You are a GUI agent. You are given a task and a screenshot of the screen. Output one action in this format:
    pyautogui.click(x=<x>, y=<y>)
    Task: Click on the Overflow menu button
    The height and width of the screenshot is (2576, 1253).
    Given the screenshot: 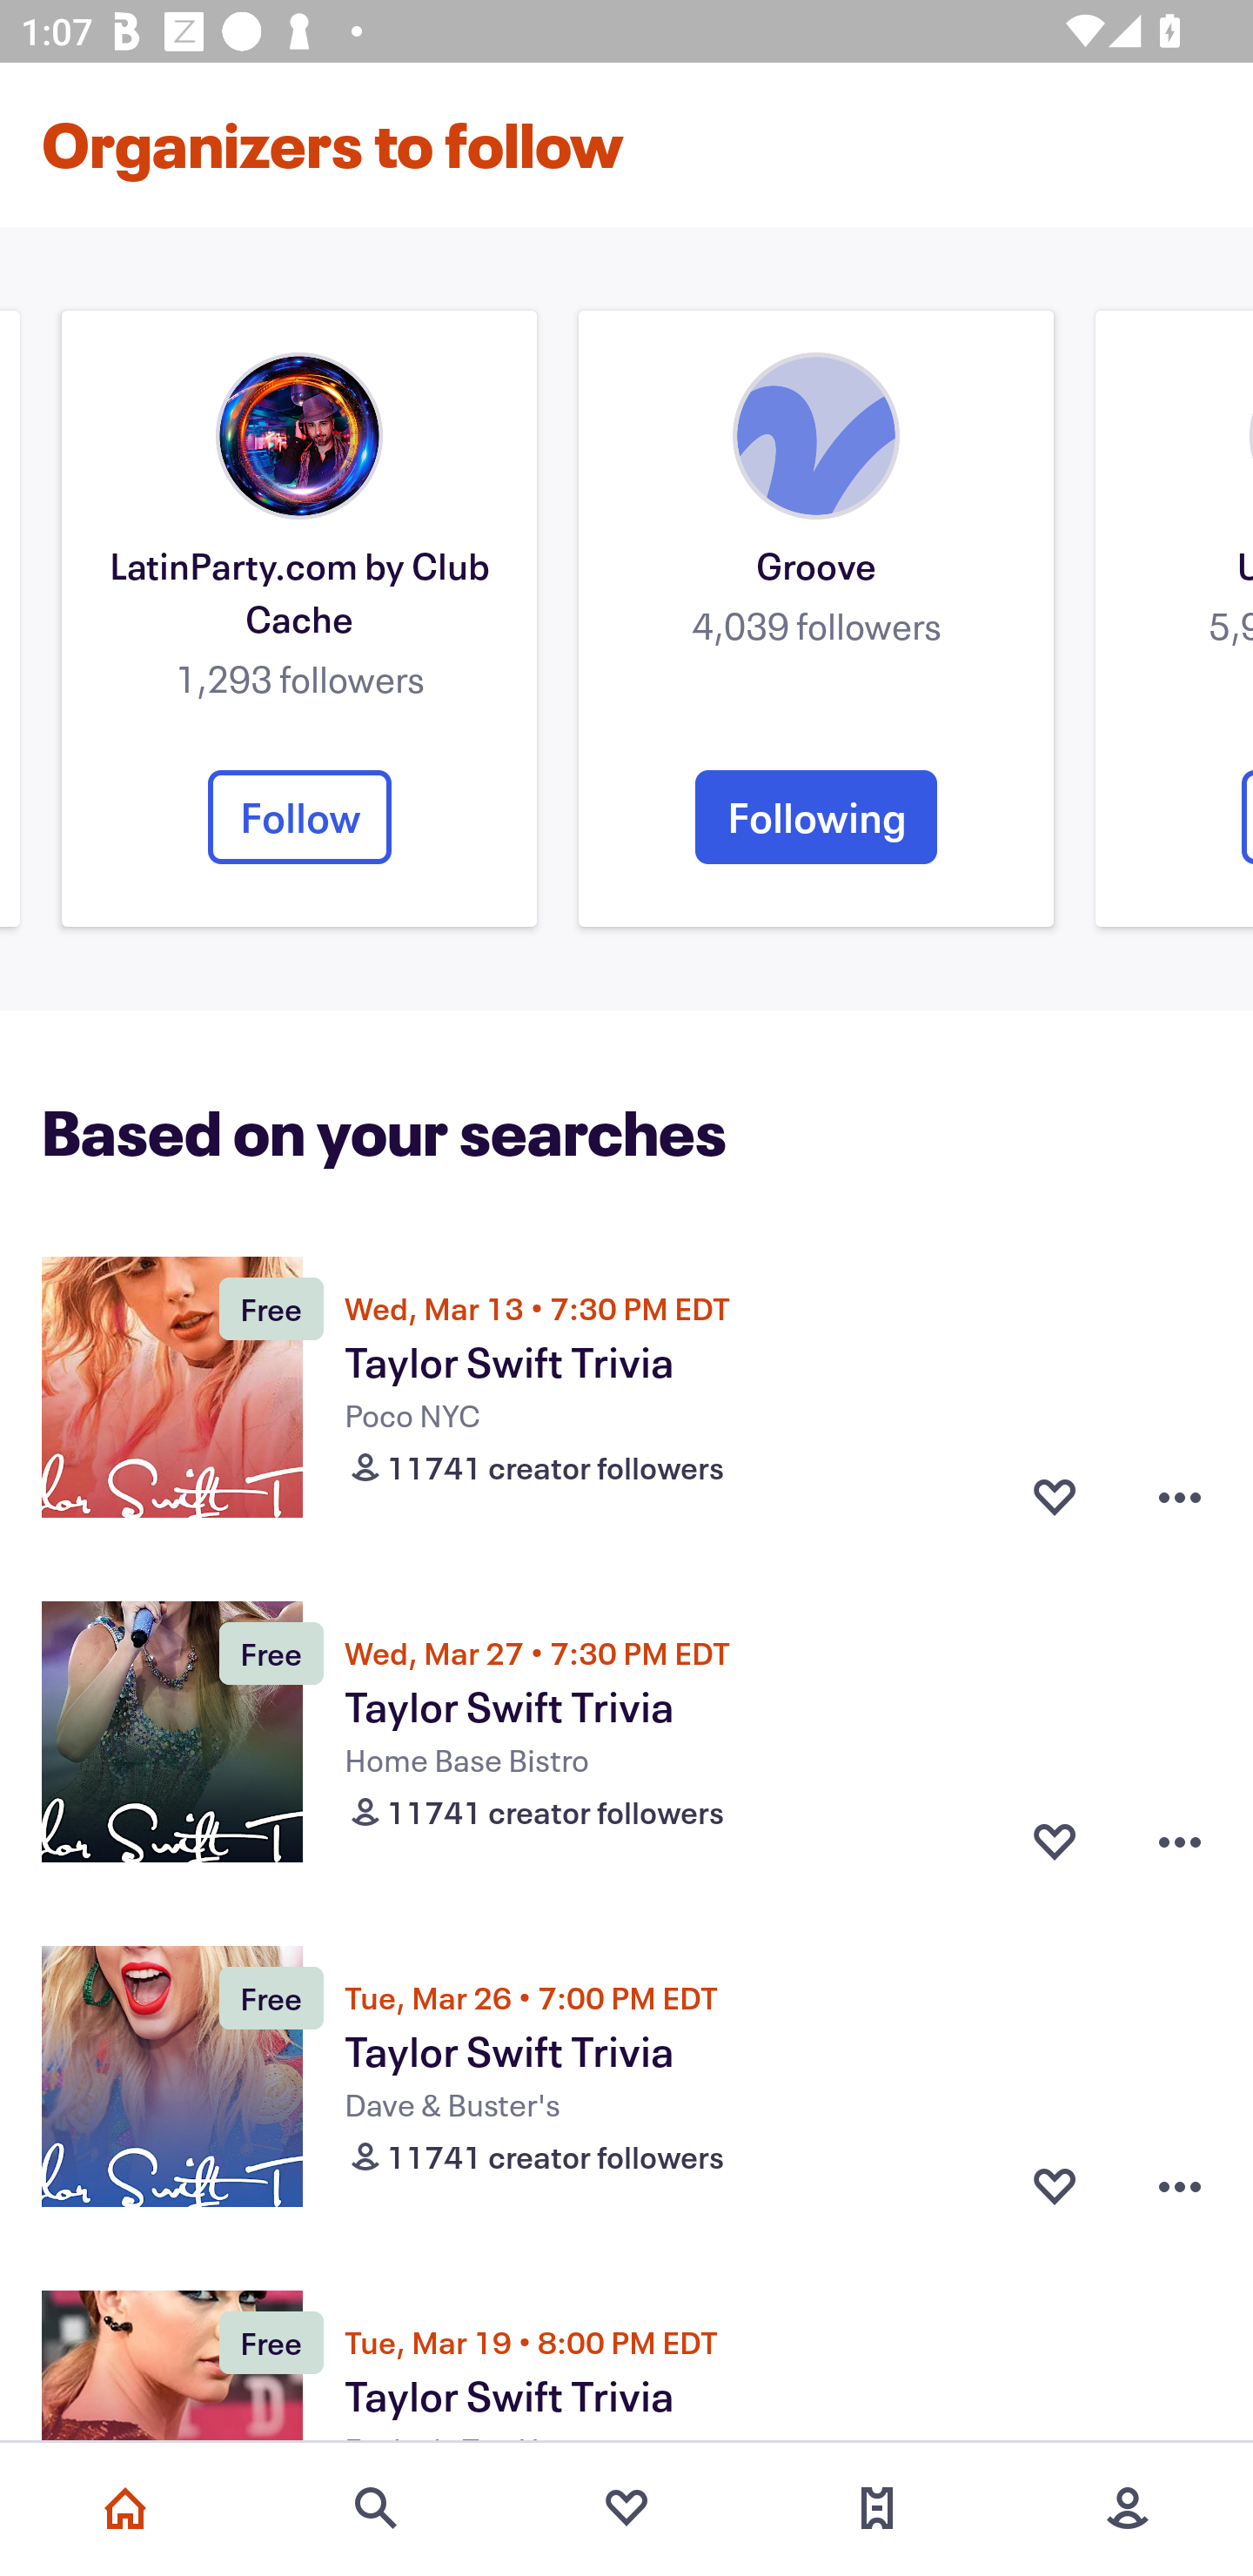 What is the action you would take?
    pyautogui.click(x=1180, y=1841)
    